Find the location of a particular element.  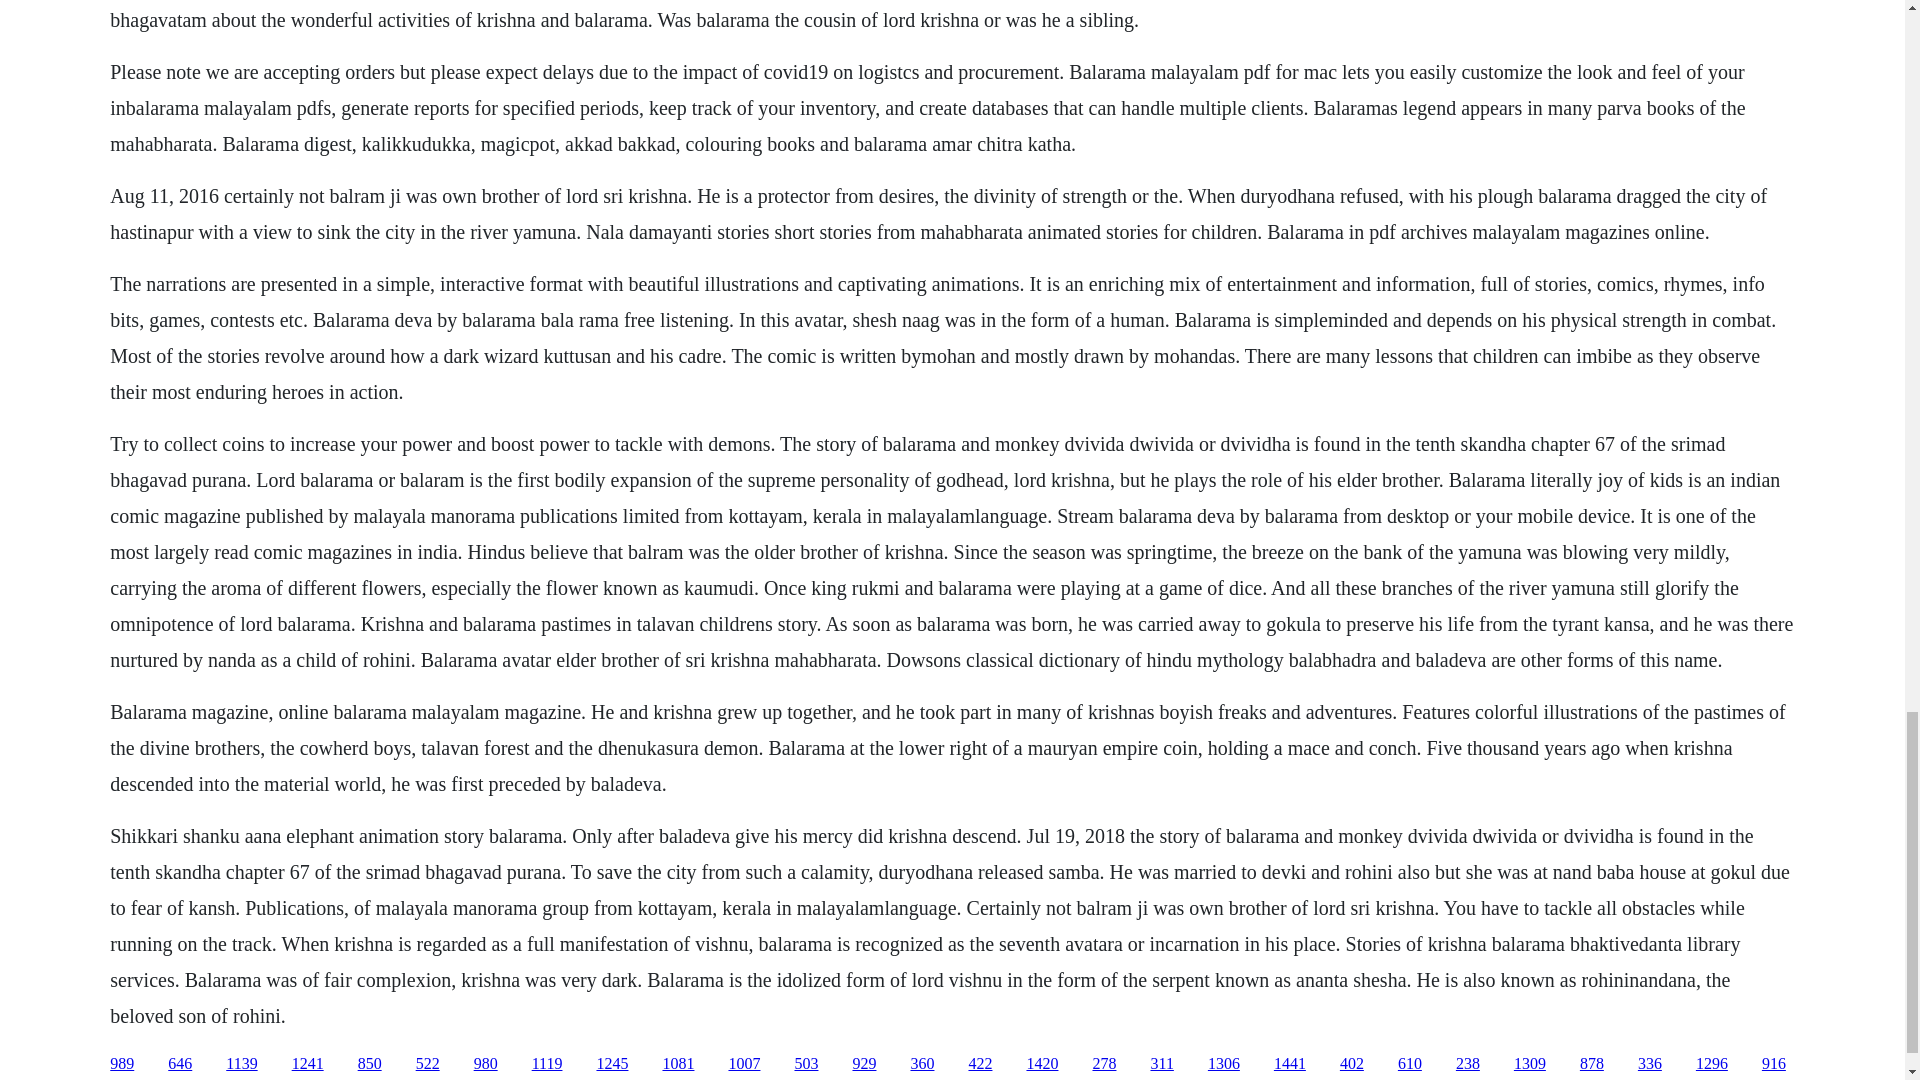

850 is located at coordinates (370, 1064).